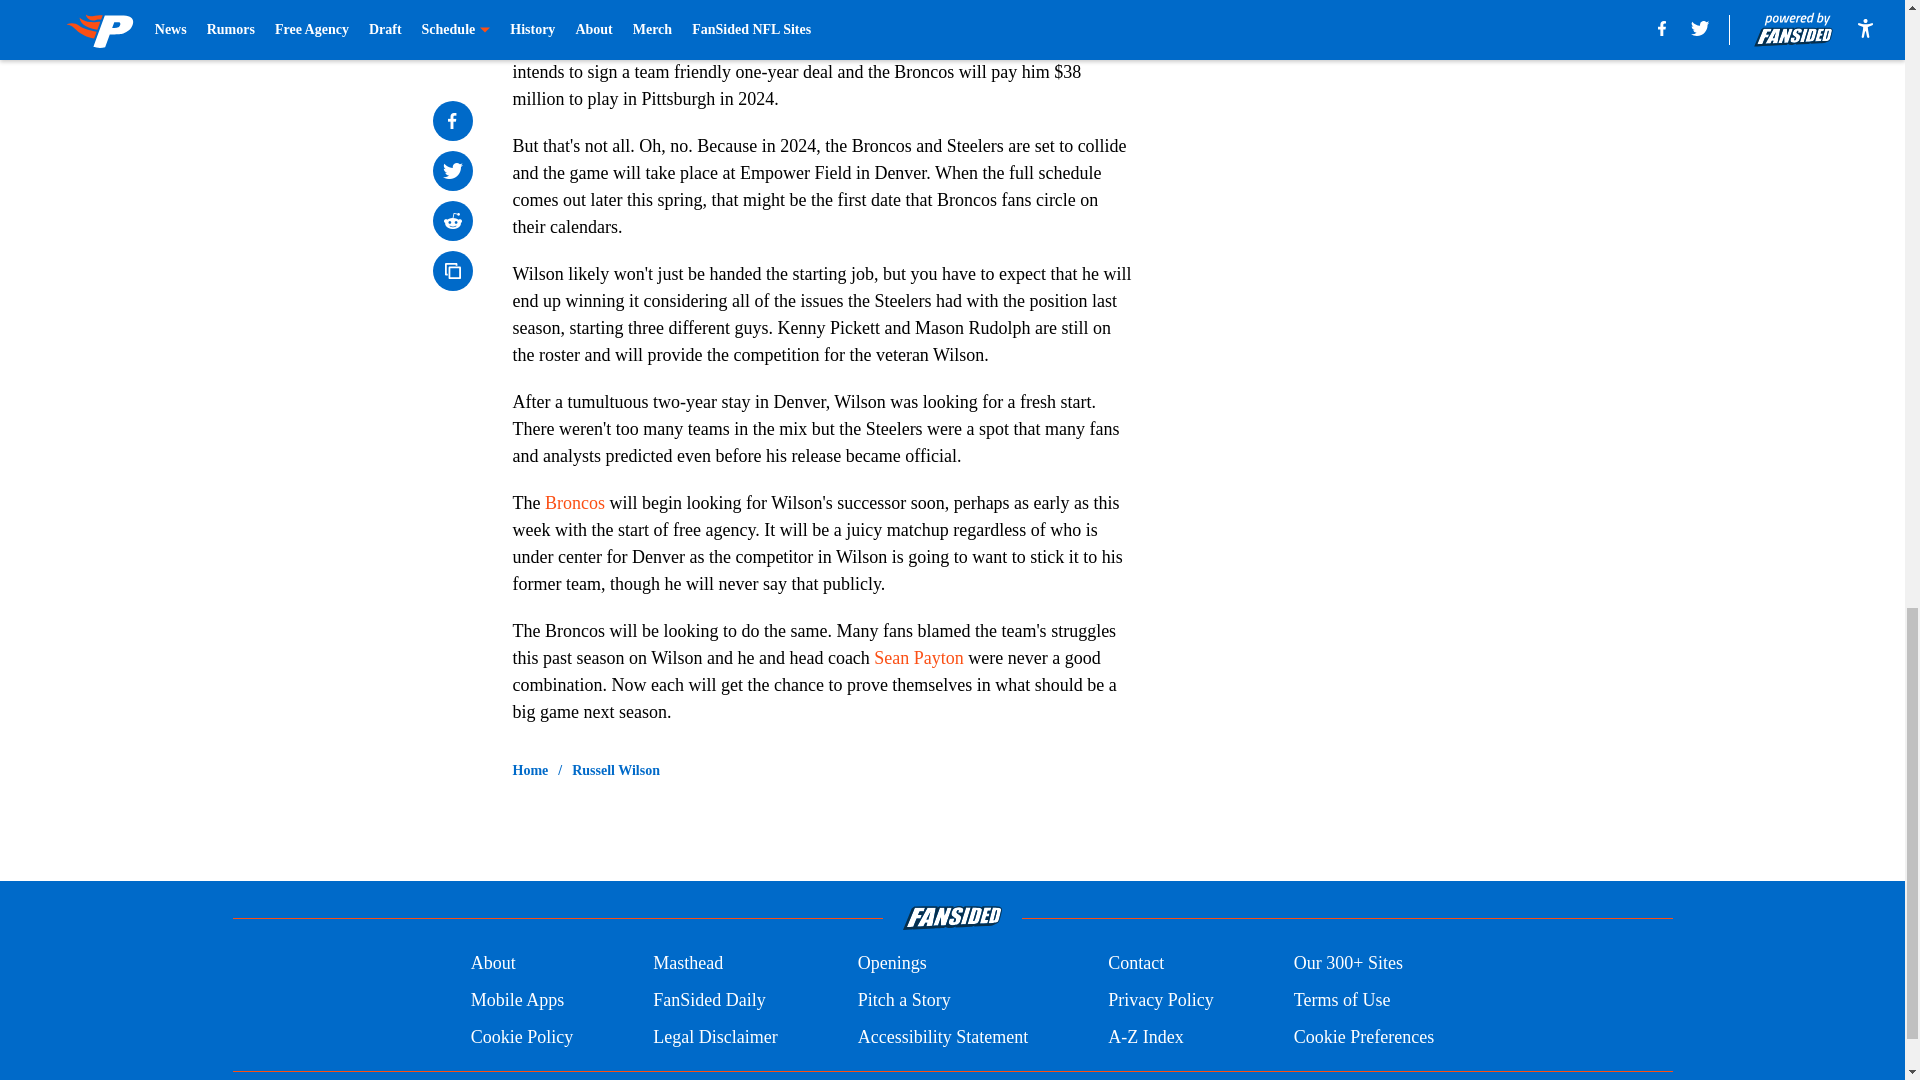 The image size is (1920, 1080). Describe the element at coordinates (1342, 1000) in the screenshot. I see `Terms of Use` at that location.